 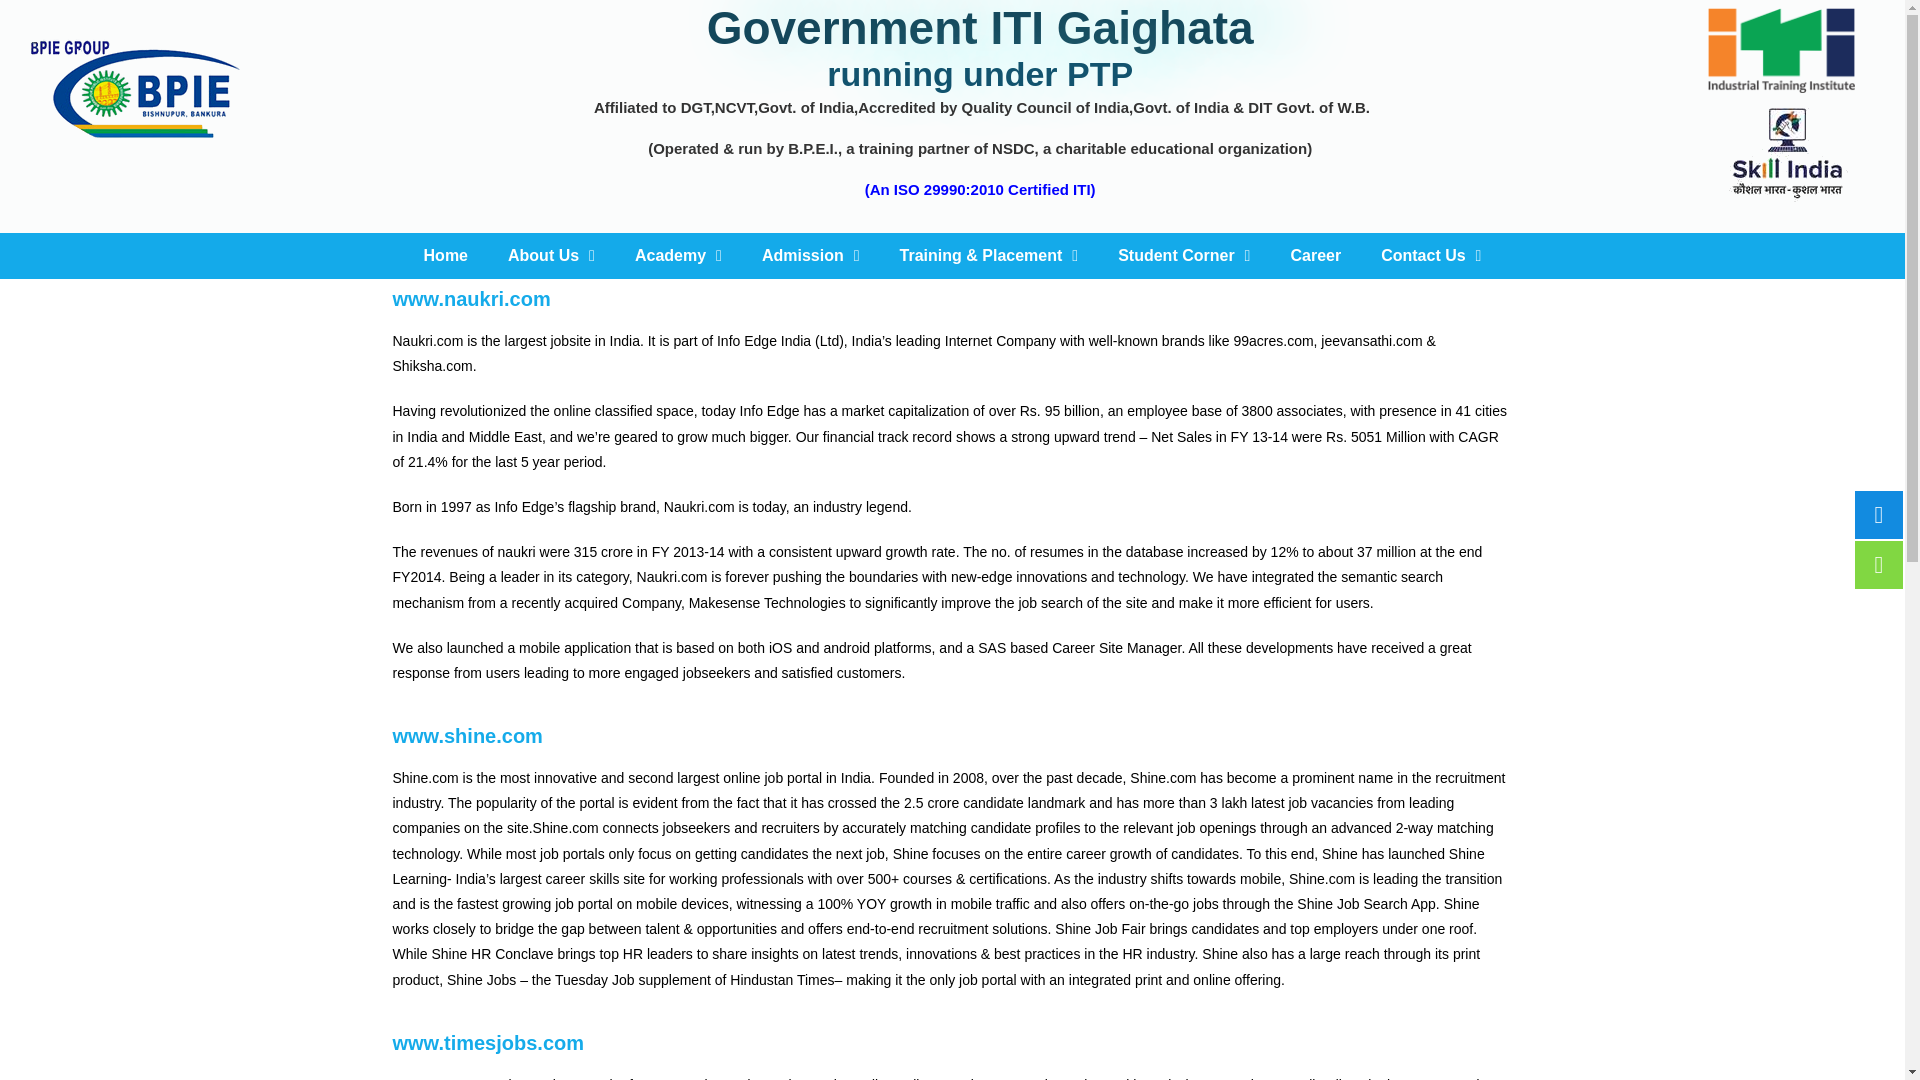 What do you see at coordinates (678, 256) in the screenshot?
I see `Academy` at bounding box center [678, 256].